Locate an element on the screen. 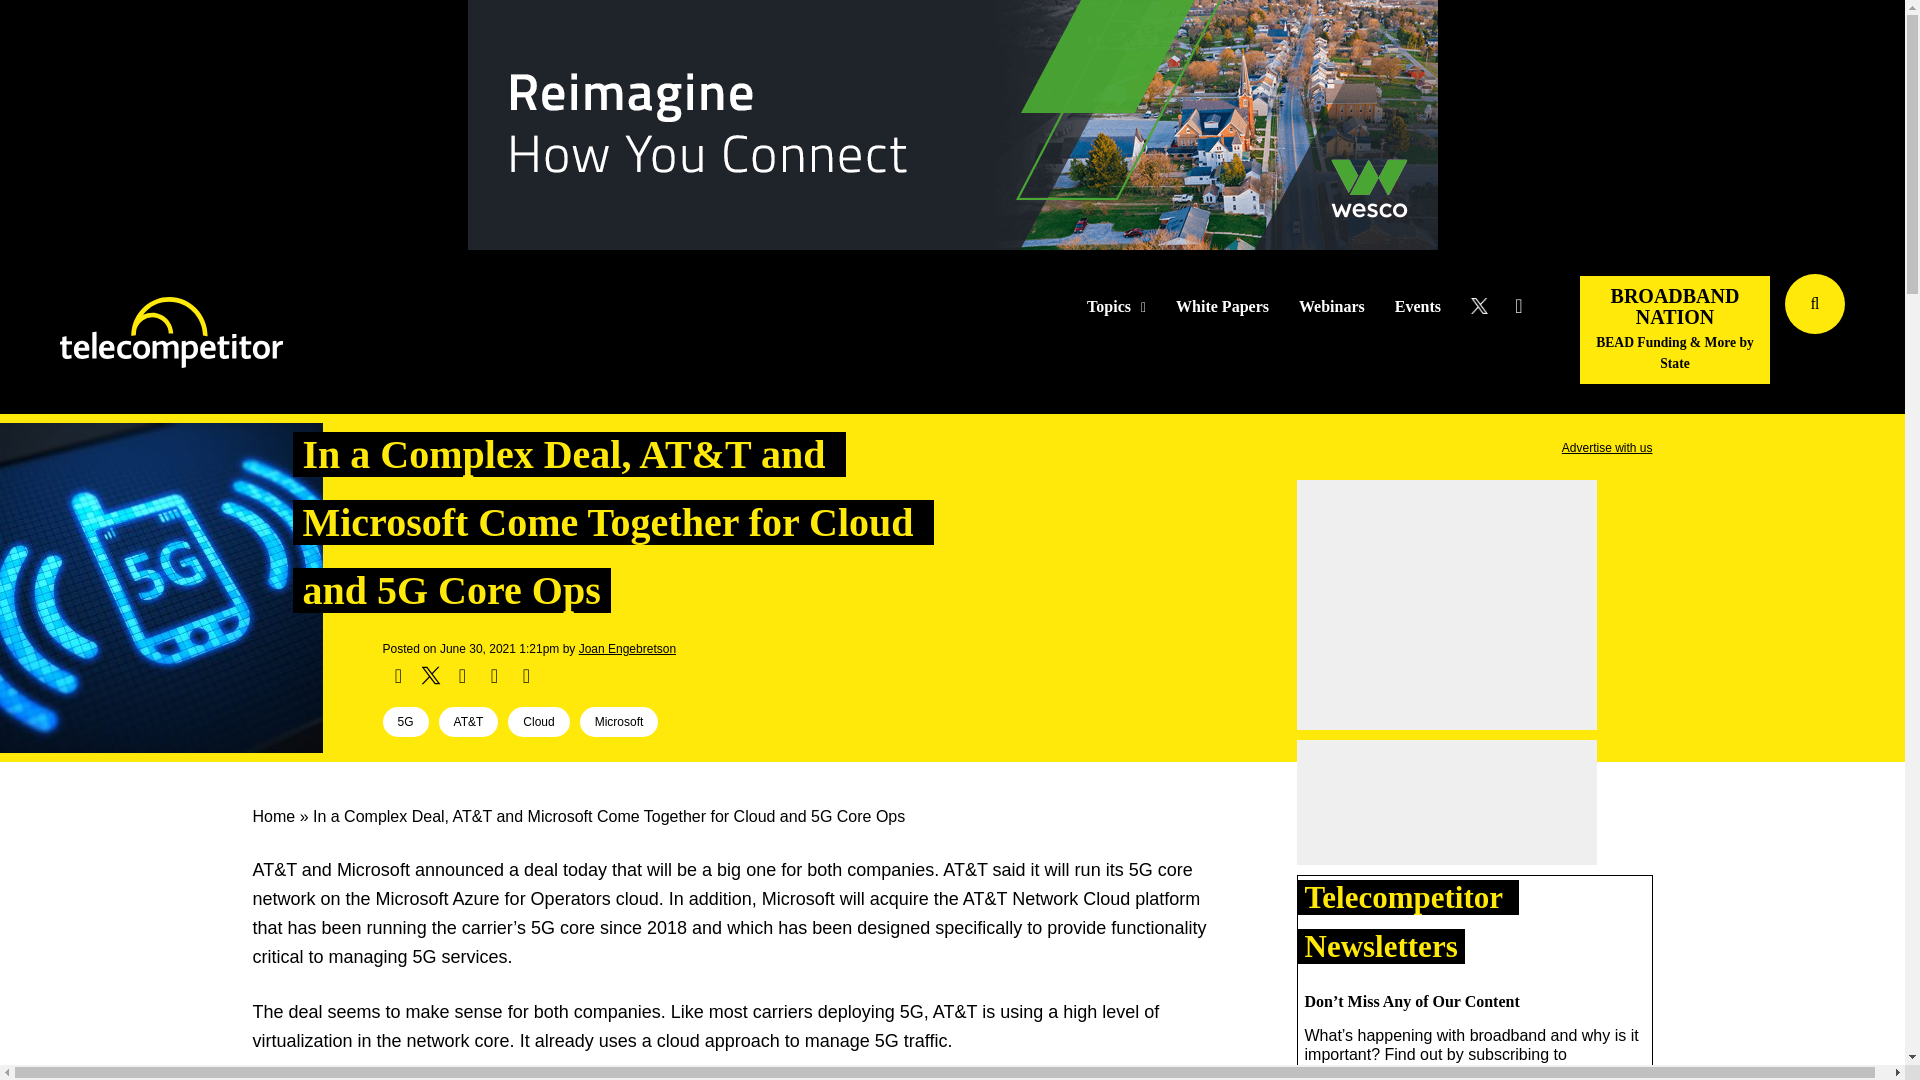  Events is located at coordinates (1418, 307).